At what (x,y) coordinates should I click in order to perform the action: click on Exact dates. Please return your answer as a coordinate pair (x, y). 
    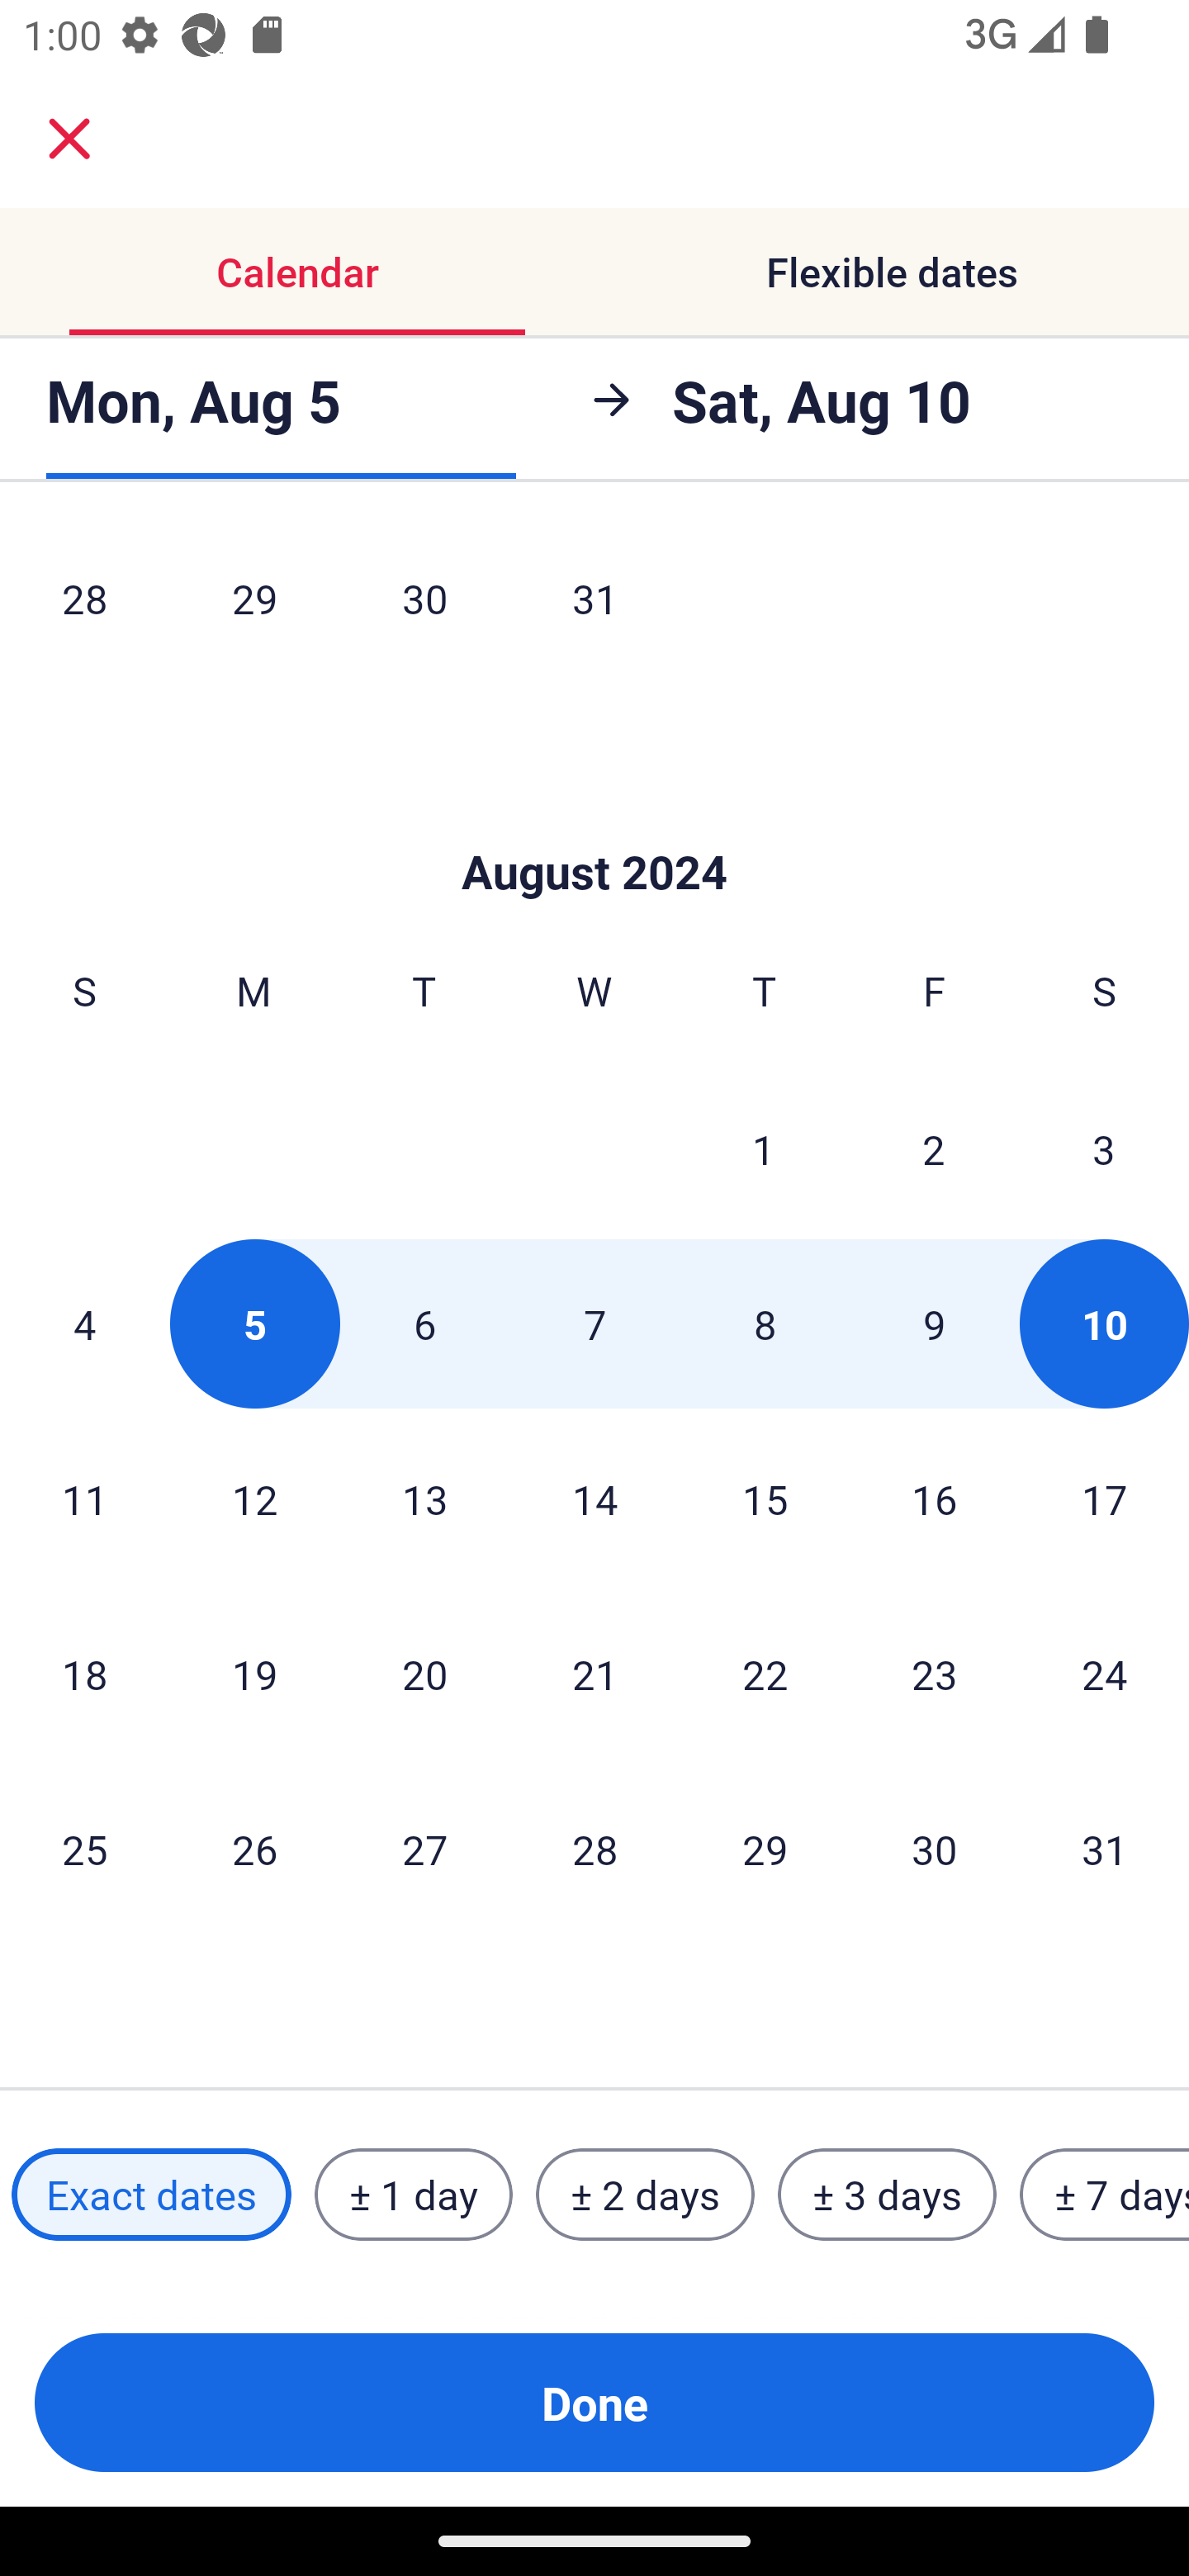
    Looking at the image, I should click on (151, 2195).